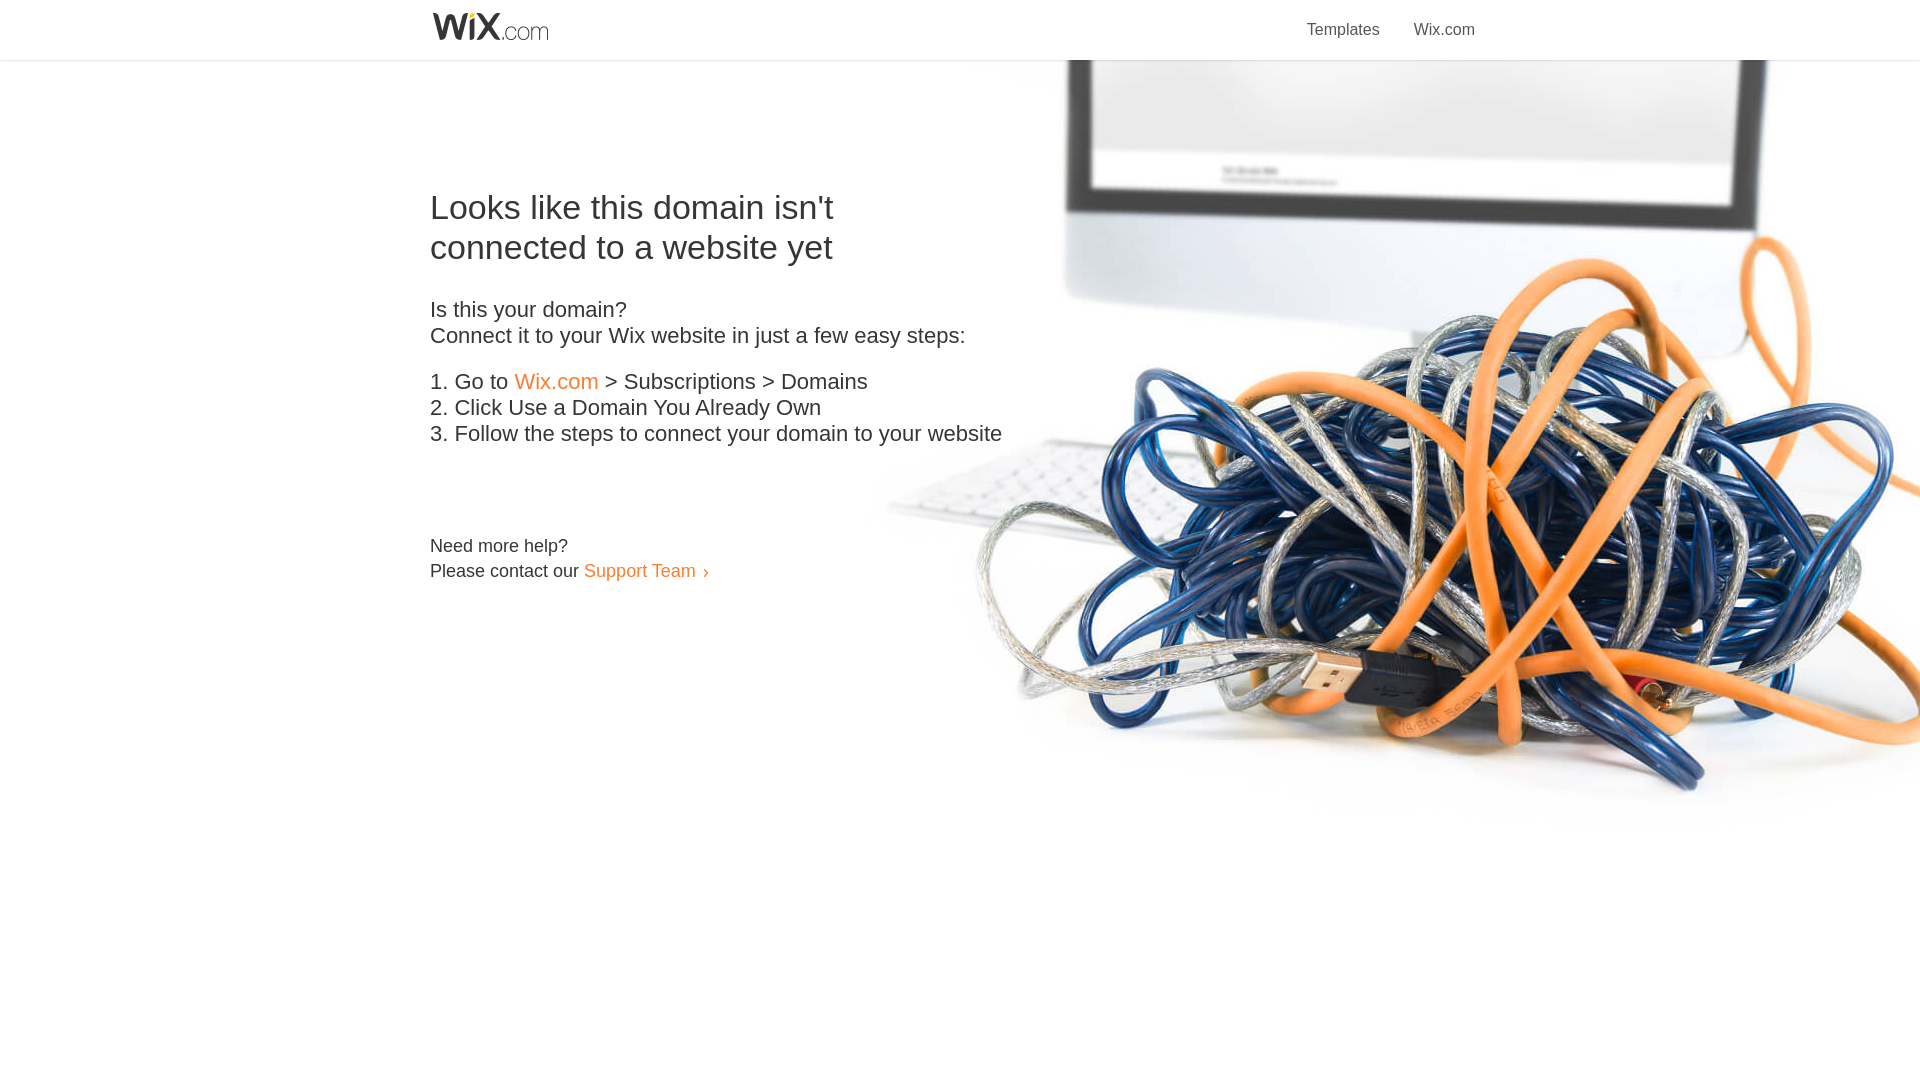 The image size is (1920, 1080). I want to click on Wix.com, so click(556, 382).